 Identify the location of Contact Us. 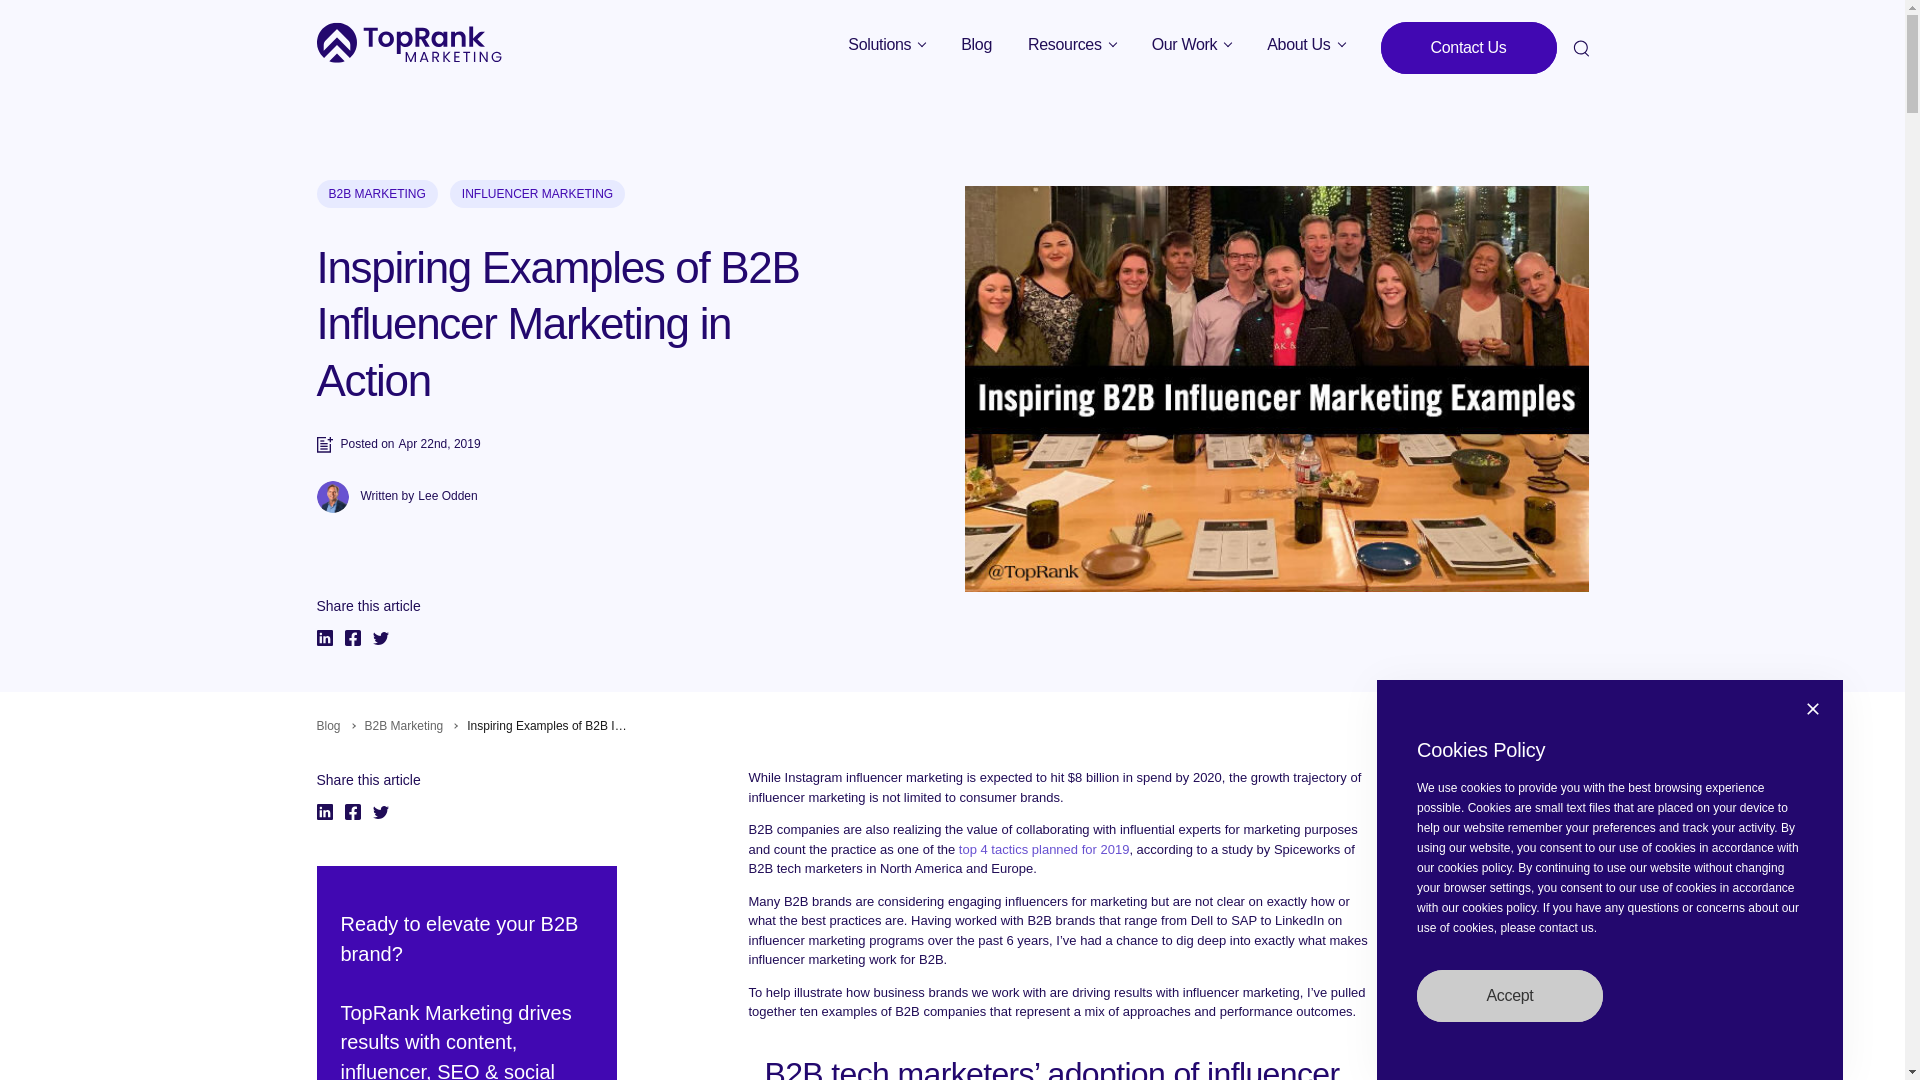
(1468, 48).